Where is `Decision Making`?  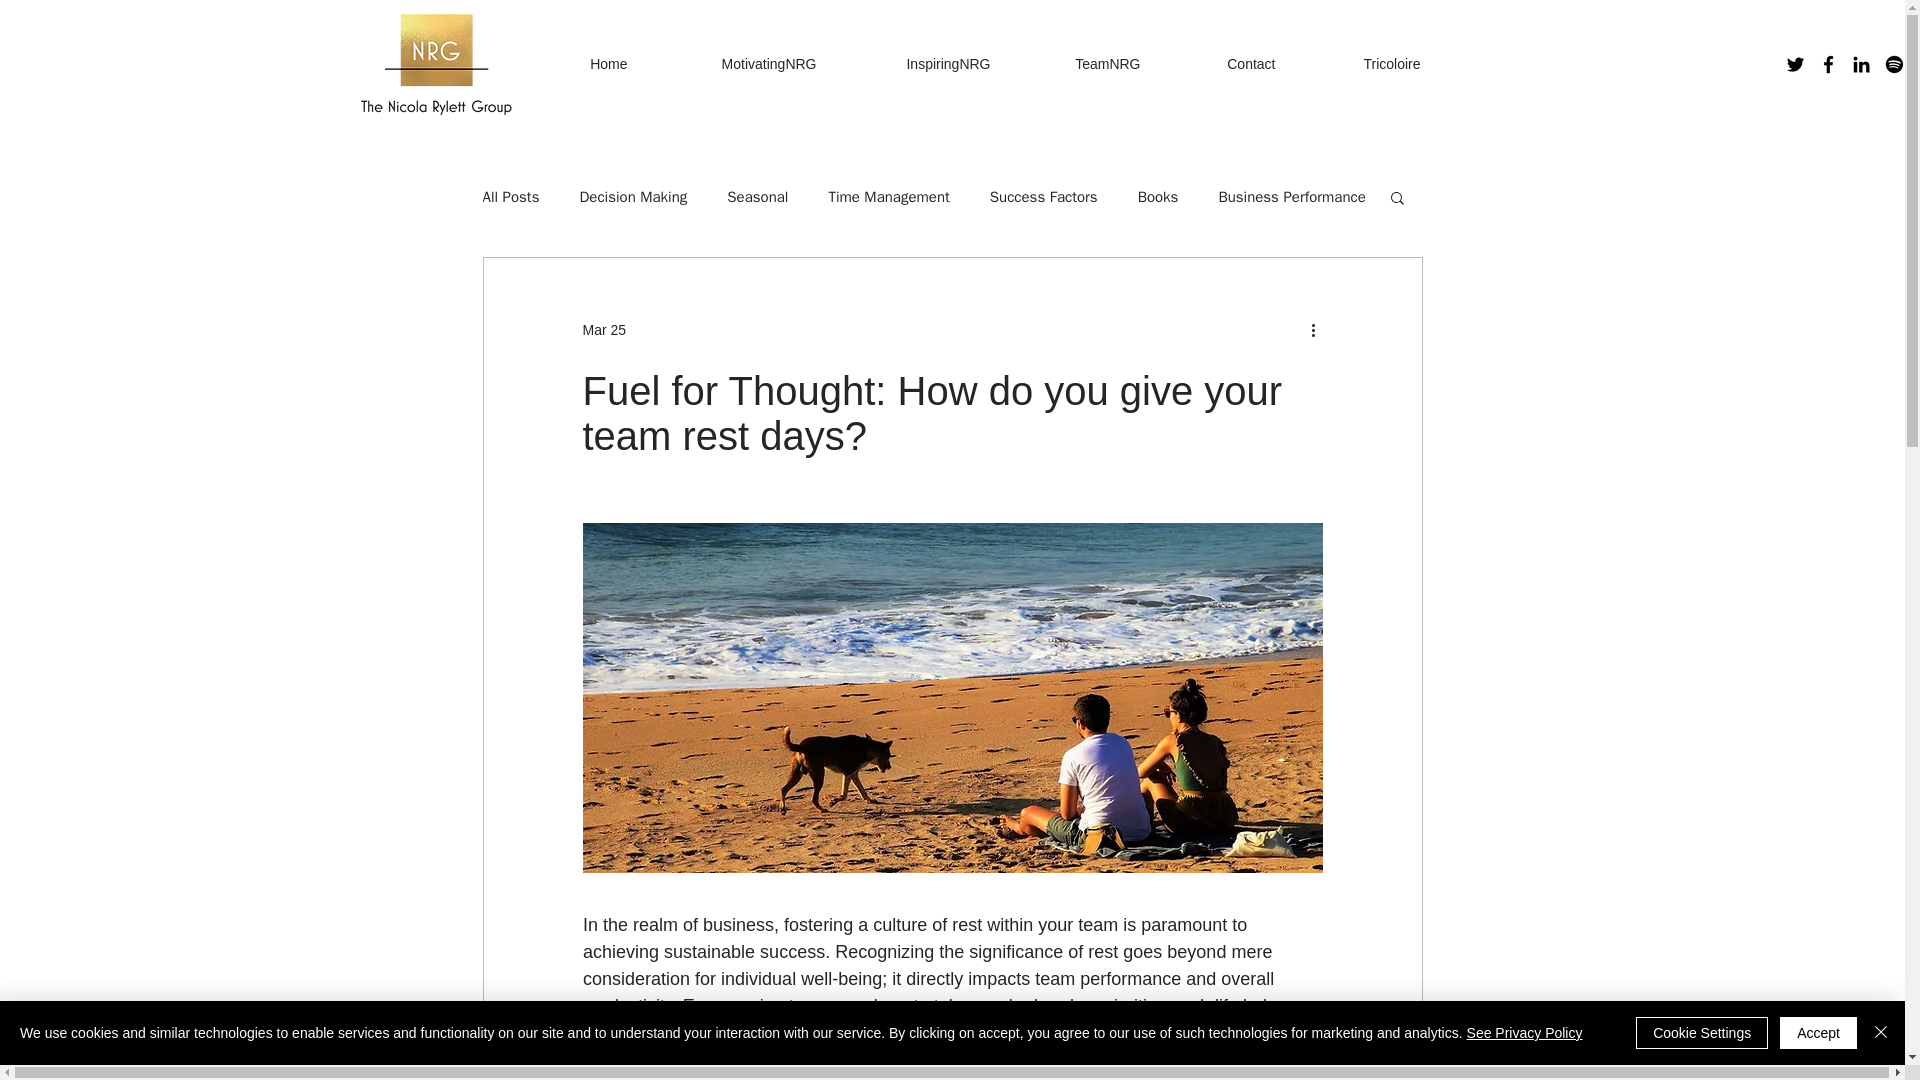 Decision Making is located at coordinates (633, 197).